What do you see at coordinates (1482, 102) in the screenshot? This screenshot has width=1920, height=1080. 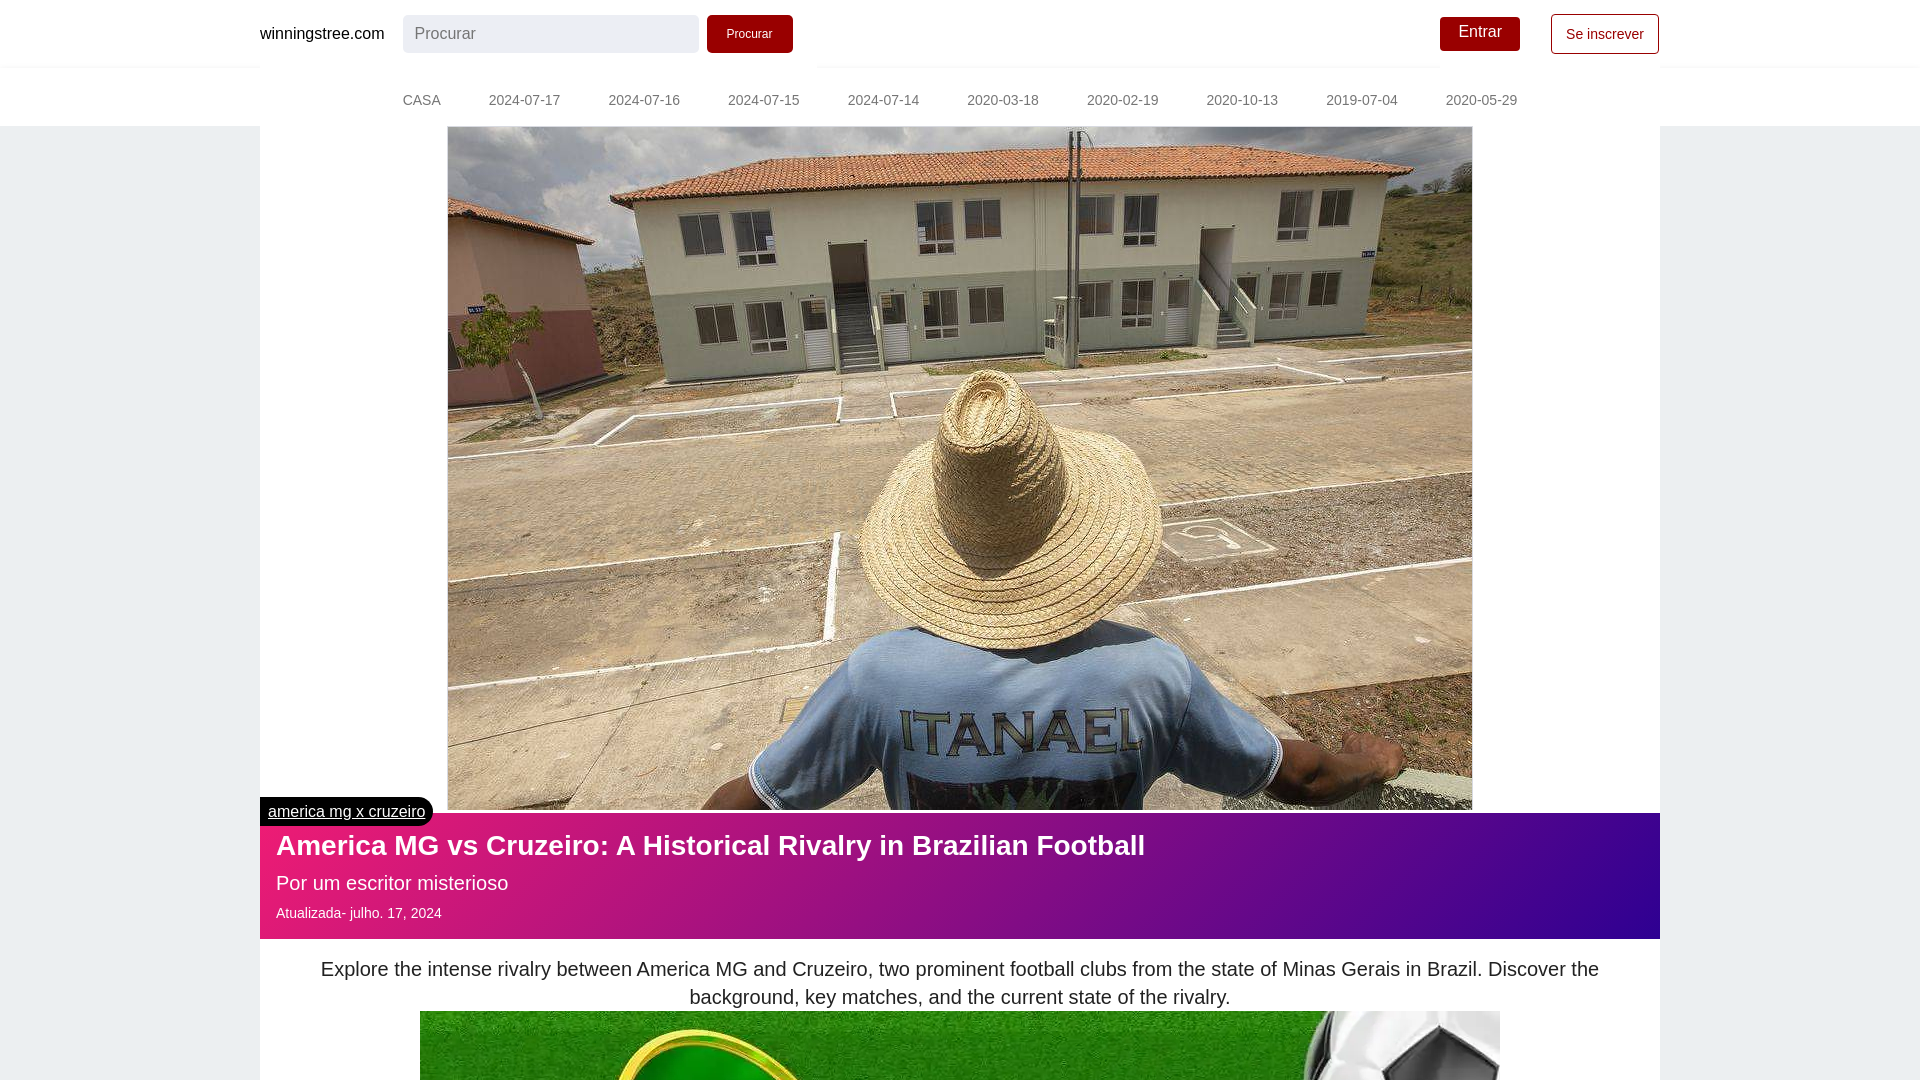 I see `2020-05-29` at bounding box center [1482, 102].